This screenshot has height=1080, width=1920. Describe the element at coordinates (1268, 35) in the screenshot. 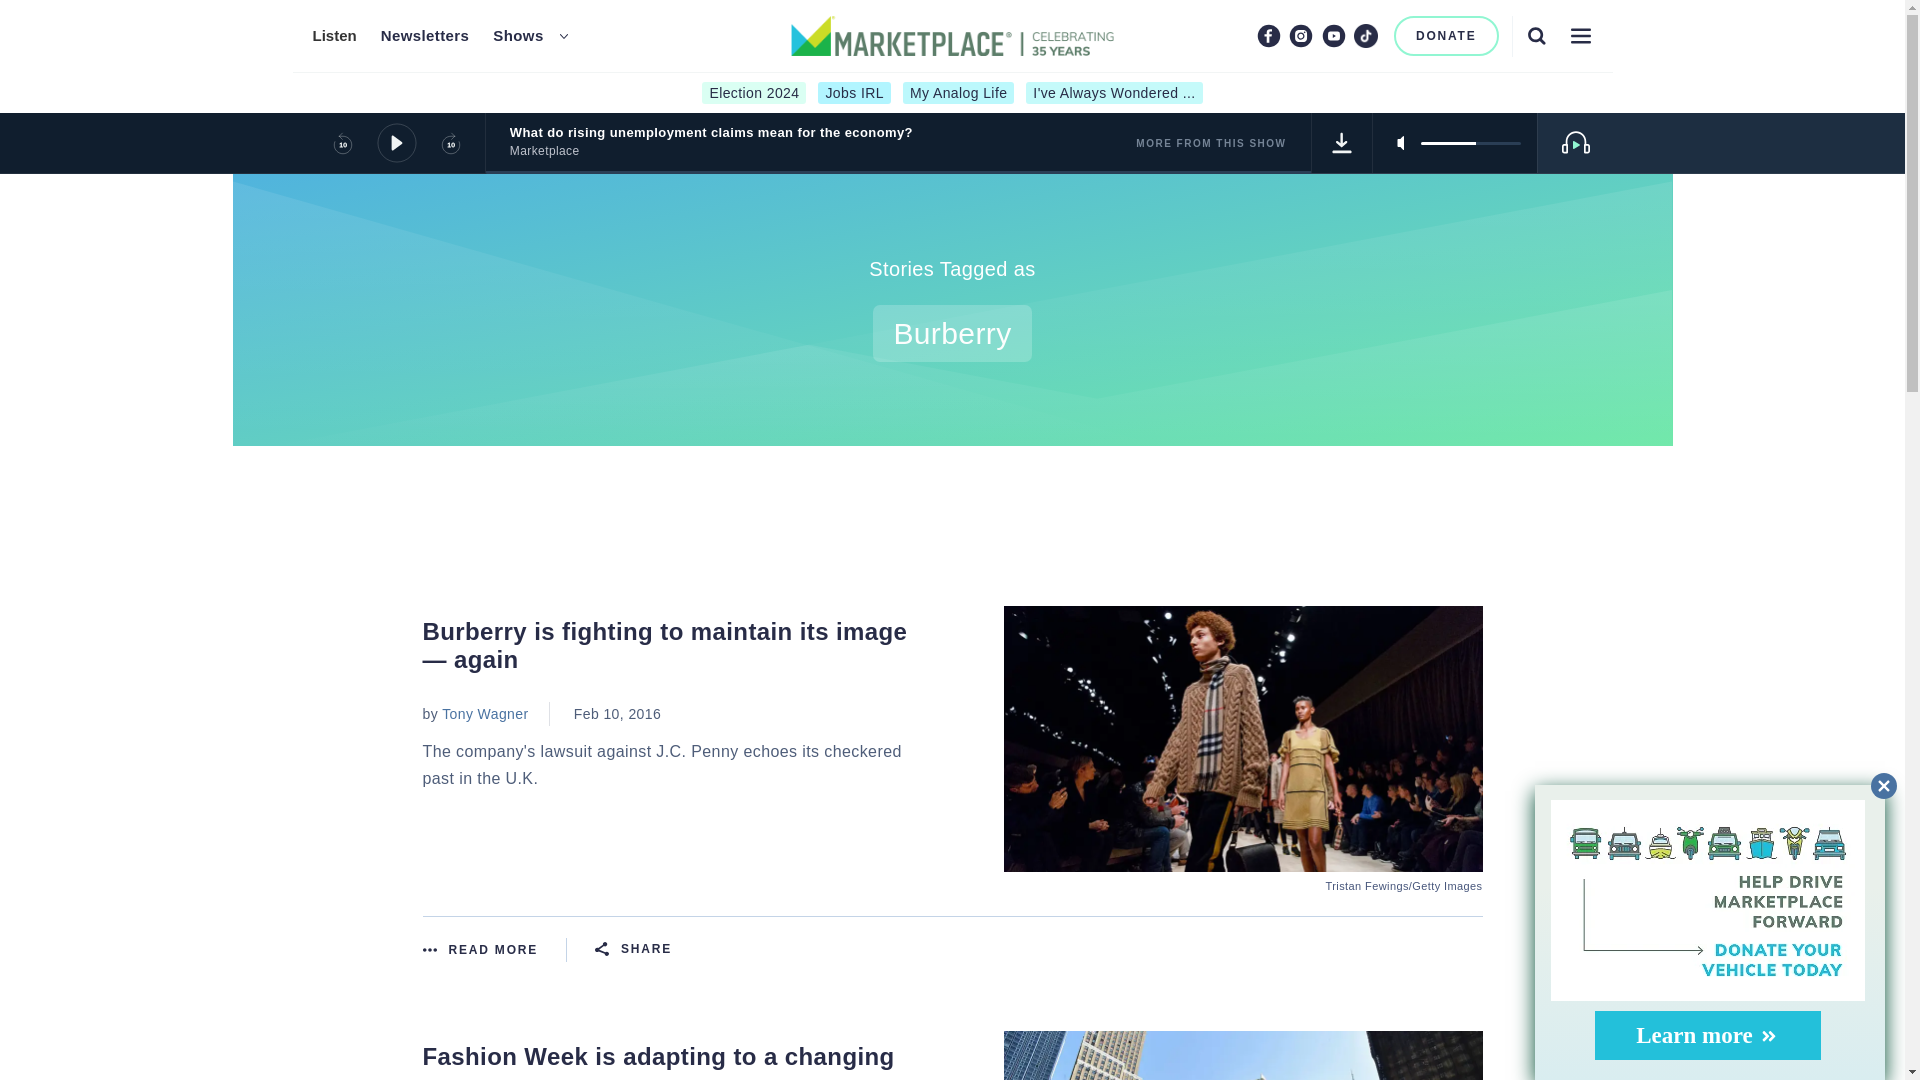

I see `Facebook` at that location.